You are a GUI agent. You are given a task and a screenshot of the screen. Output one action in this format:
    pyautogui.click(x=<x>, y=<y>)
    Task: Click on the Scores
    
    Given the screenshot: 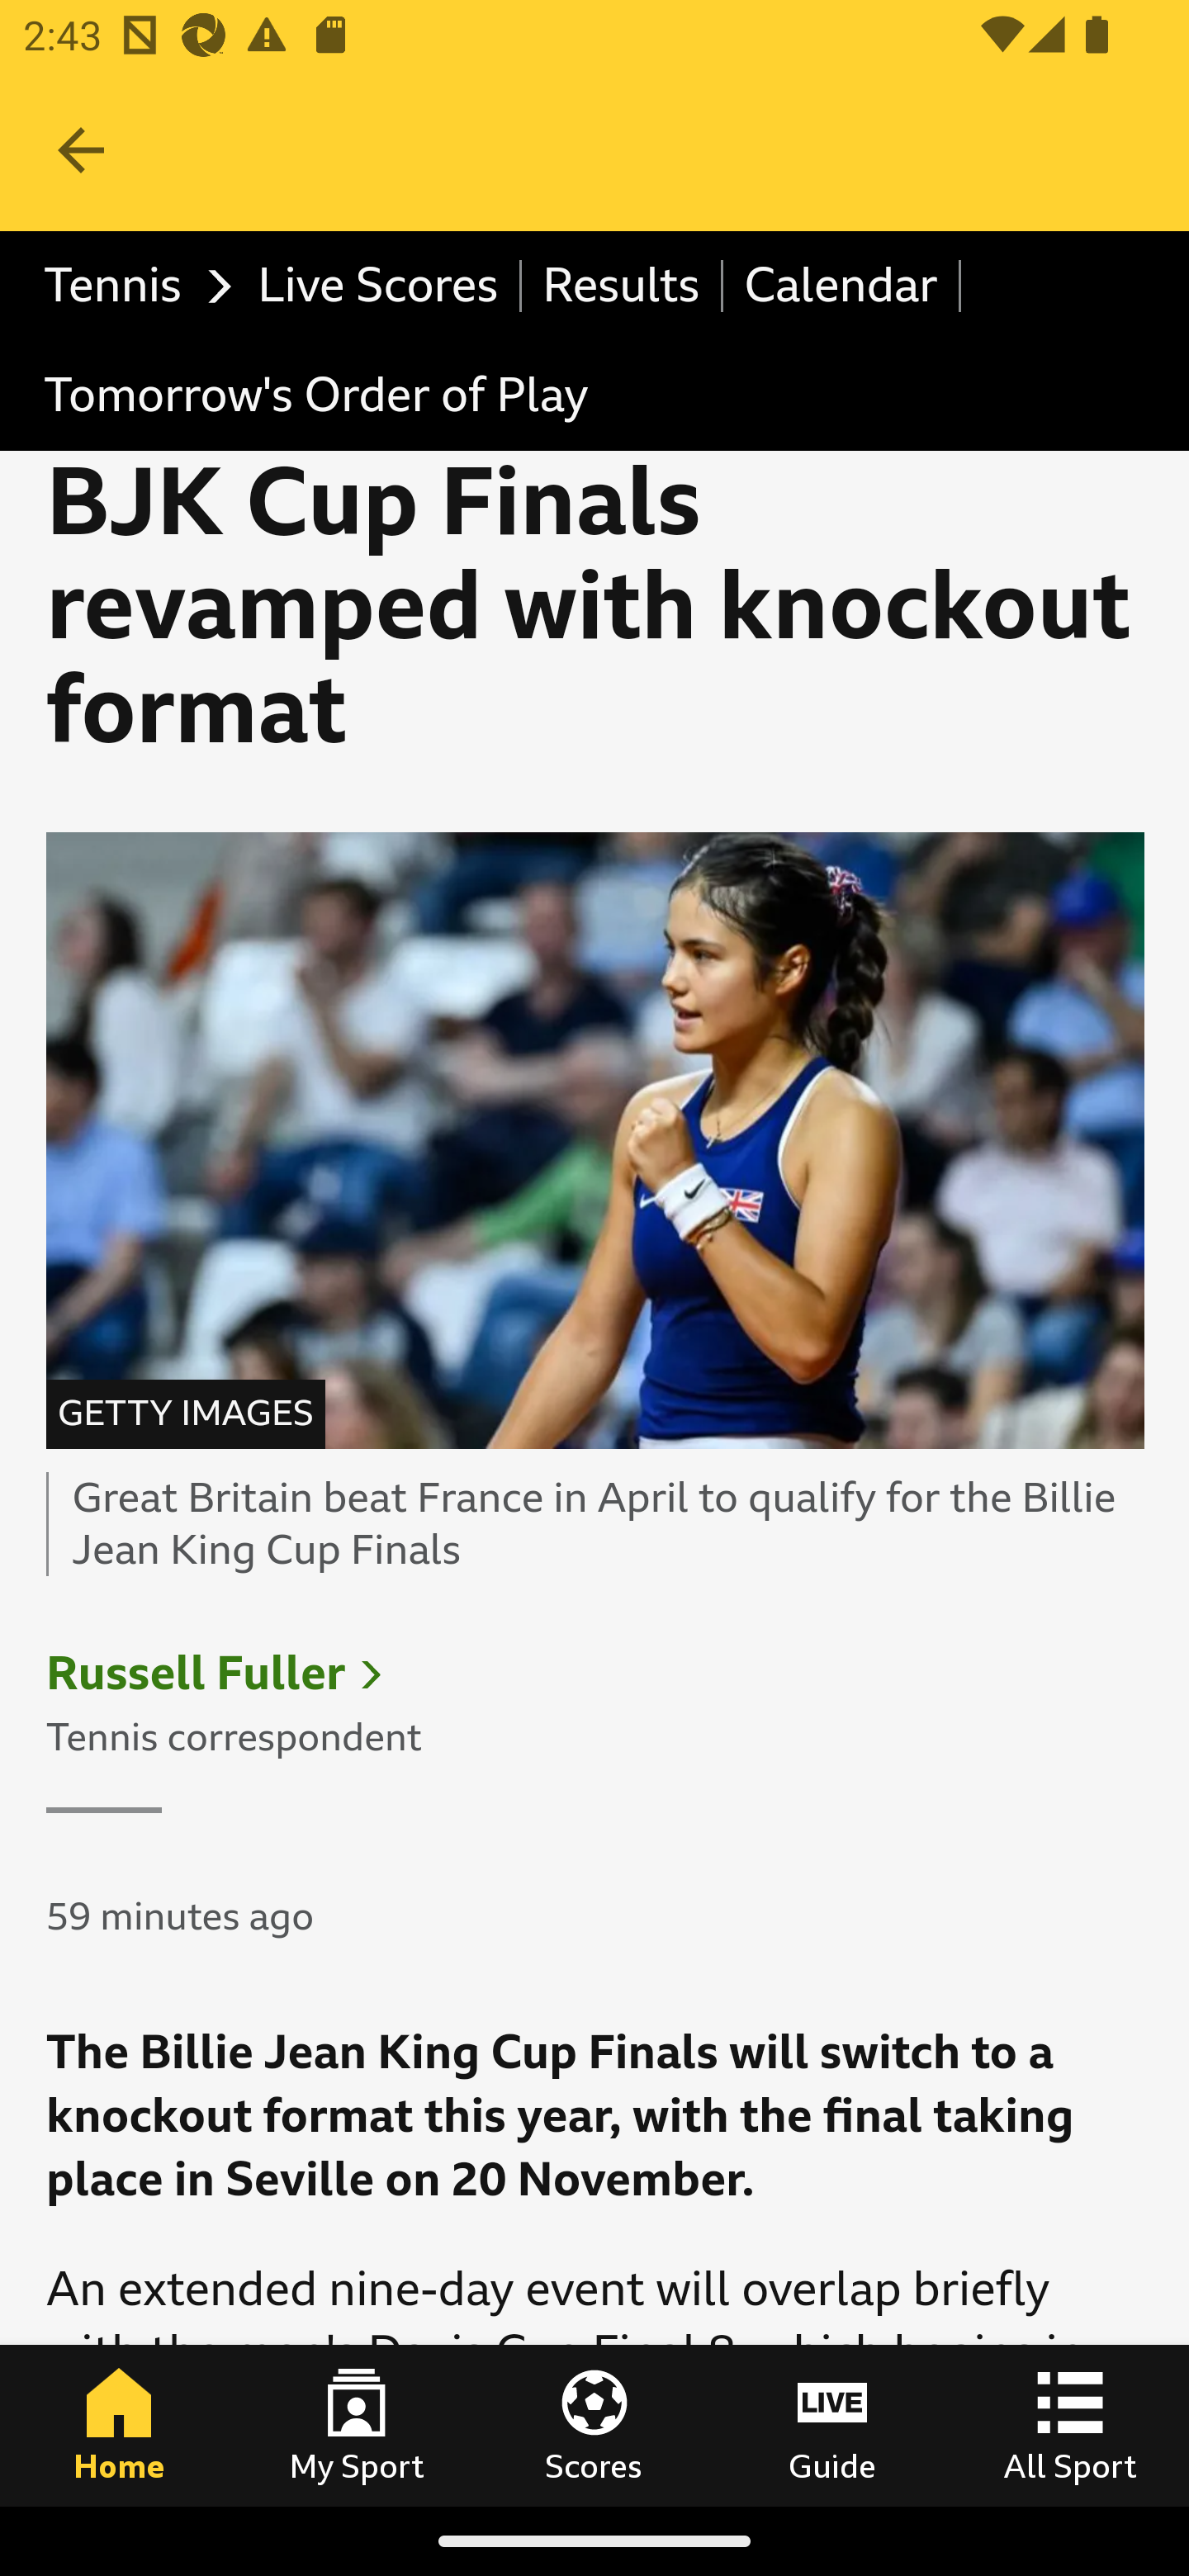 What is the action you would take?
    pyautogui.click(x=594, y=2425)
    